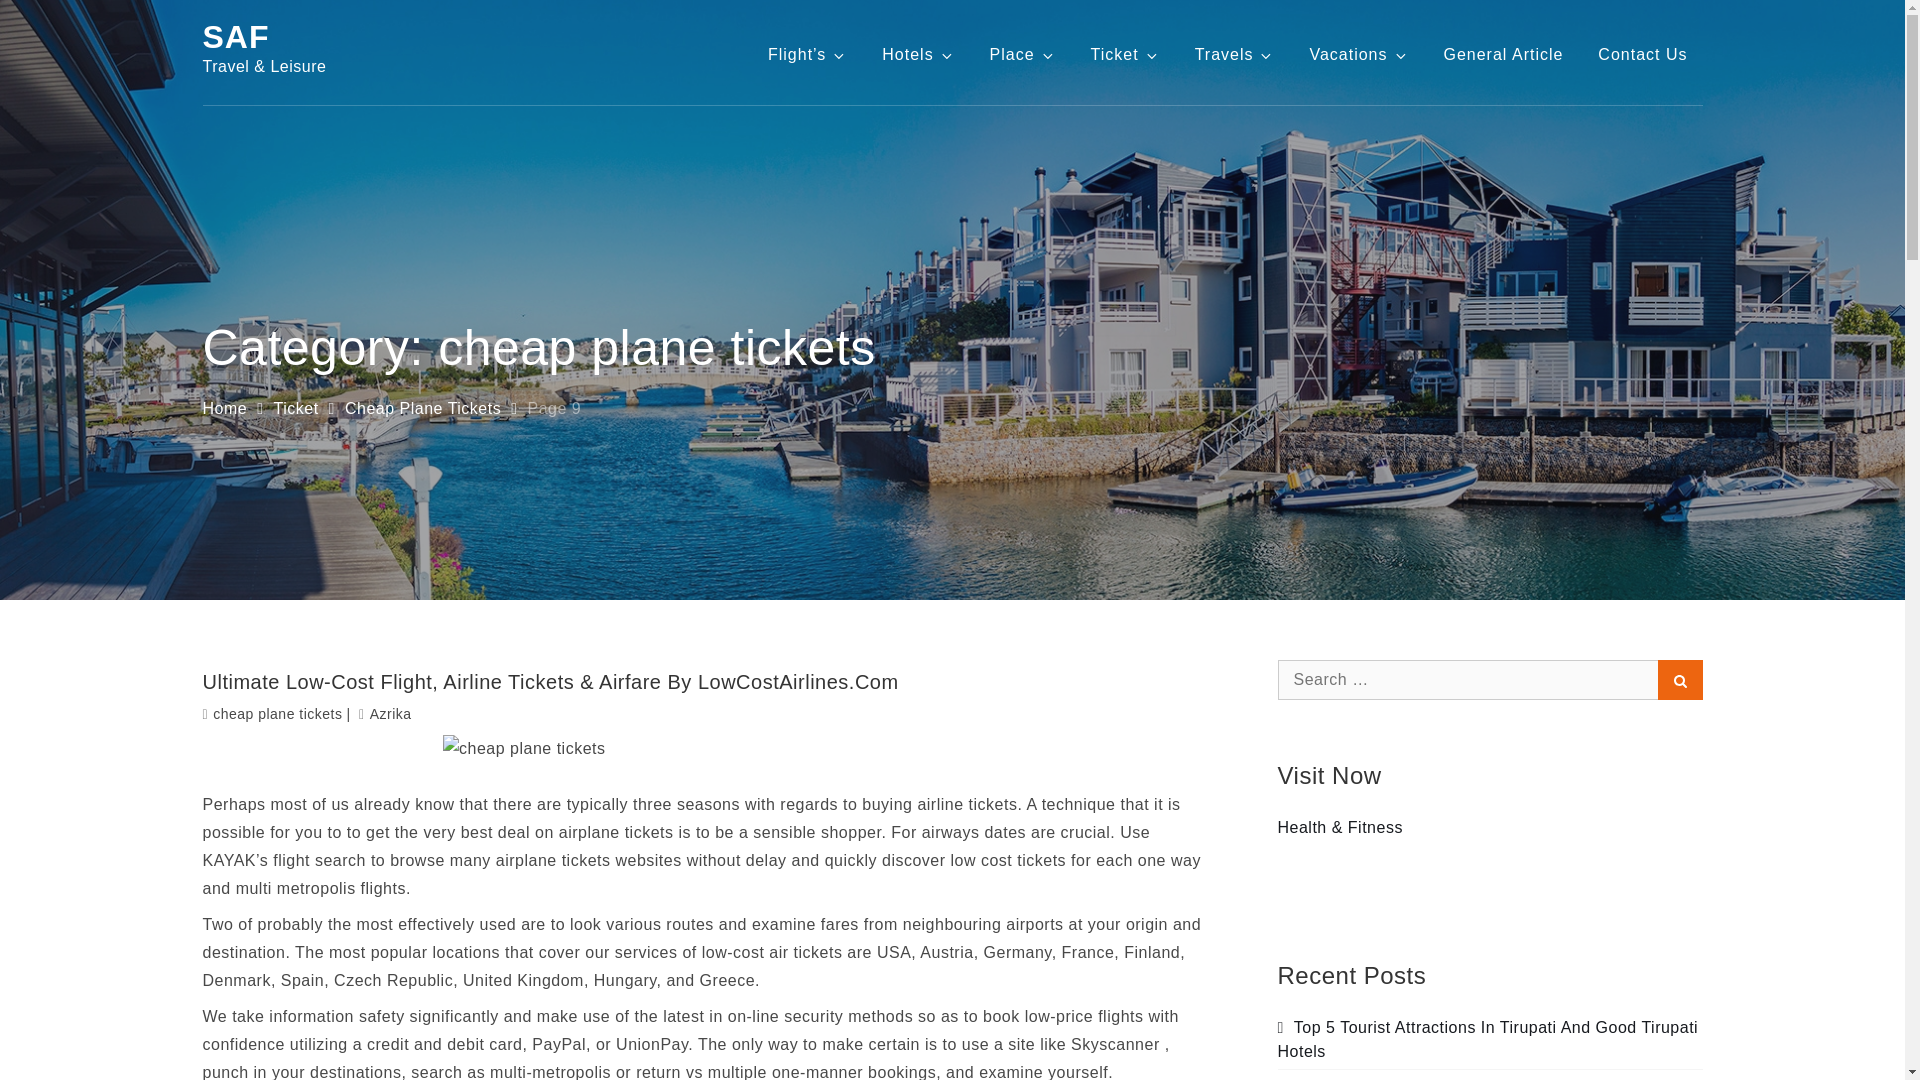  Describe the element at coordinates (1642, 54) in the screenshot. I see `Contact Us` at that location.